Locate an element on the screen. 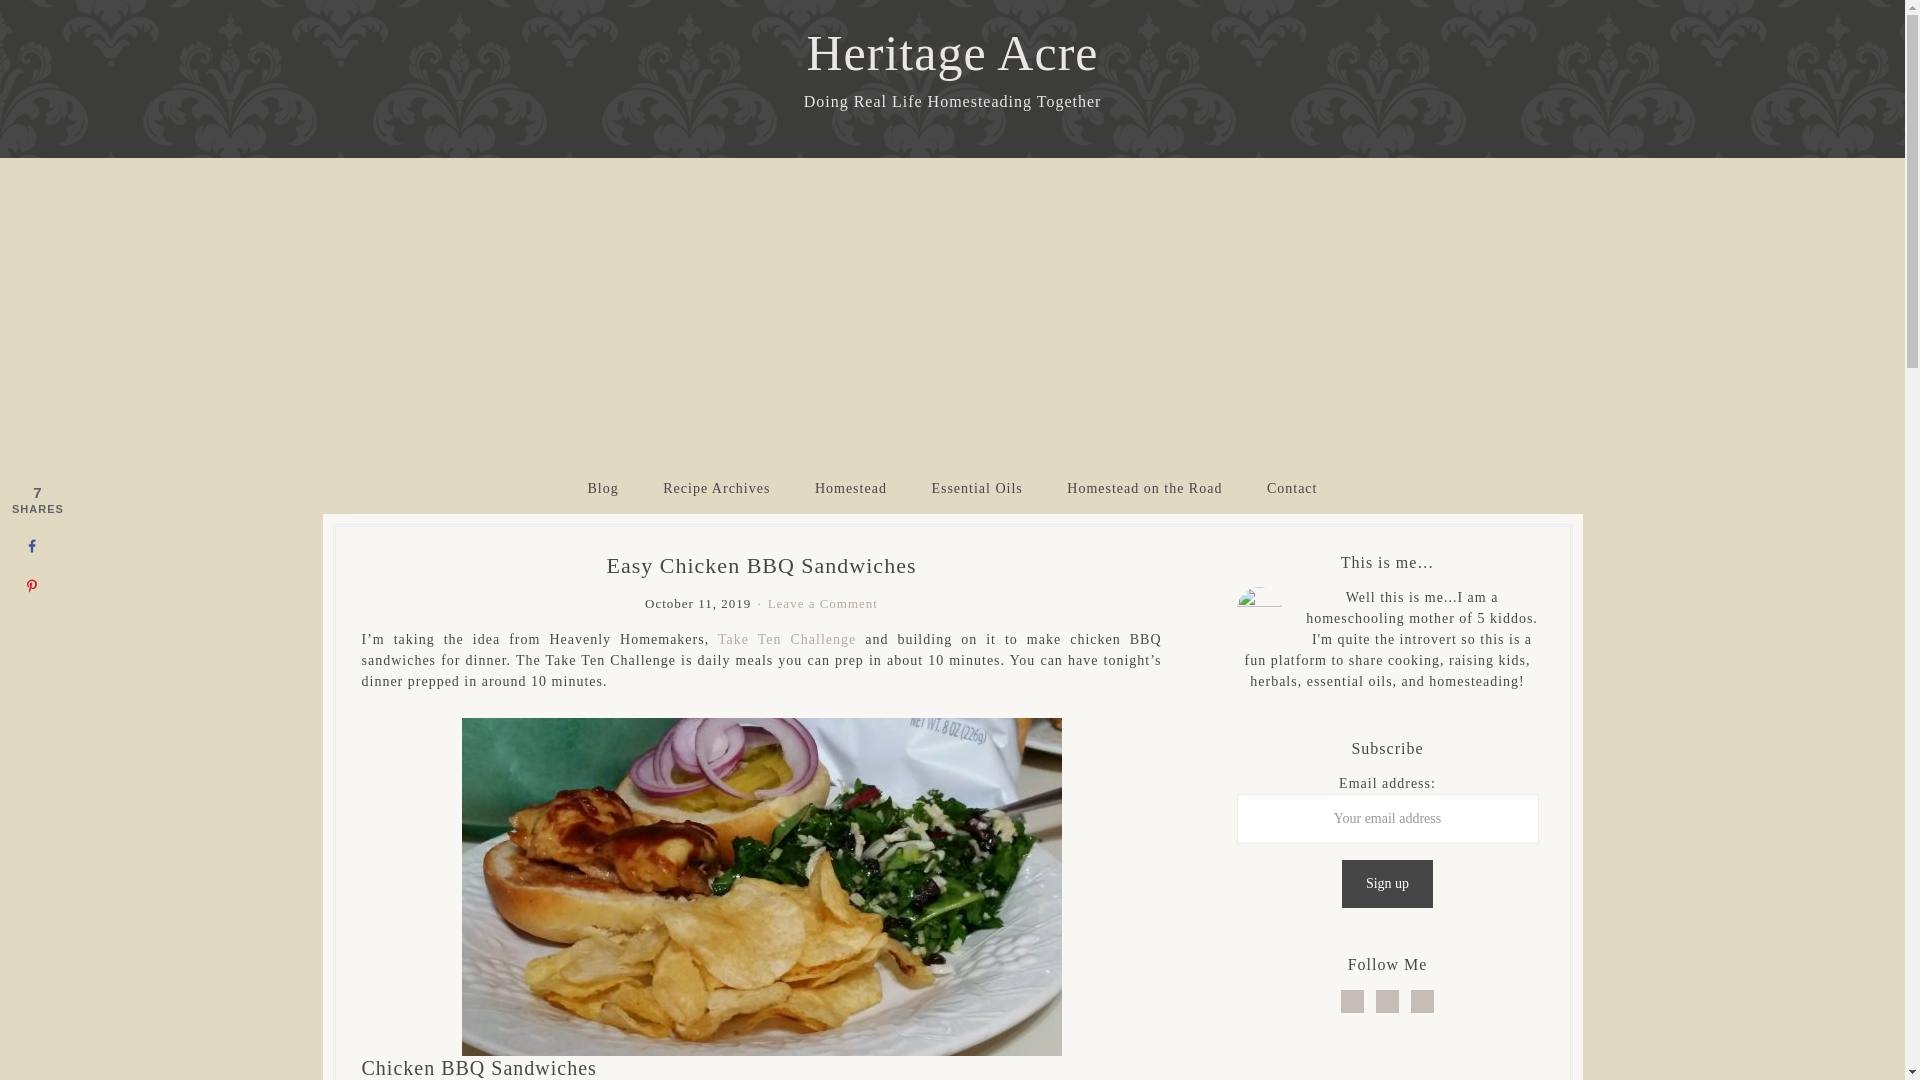 Image resolution: width=1920 pixels, height=1080 pixels. Blog is located at coordinates (604, 488).